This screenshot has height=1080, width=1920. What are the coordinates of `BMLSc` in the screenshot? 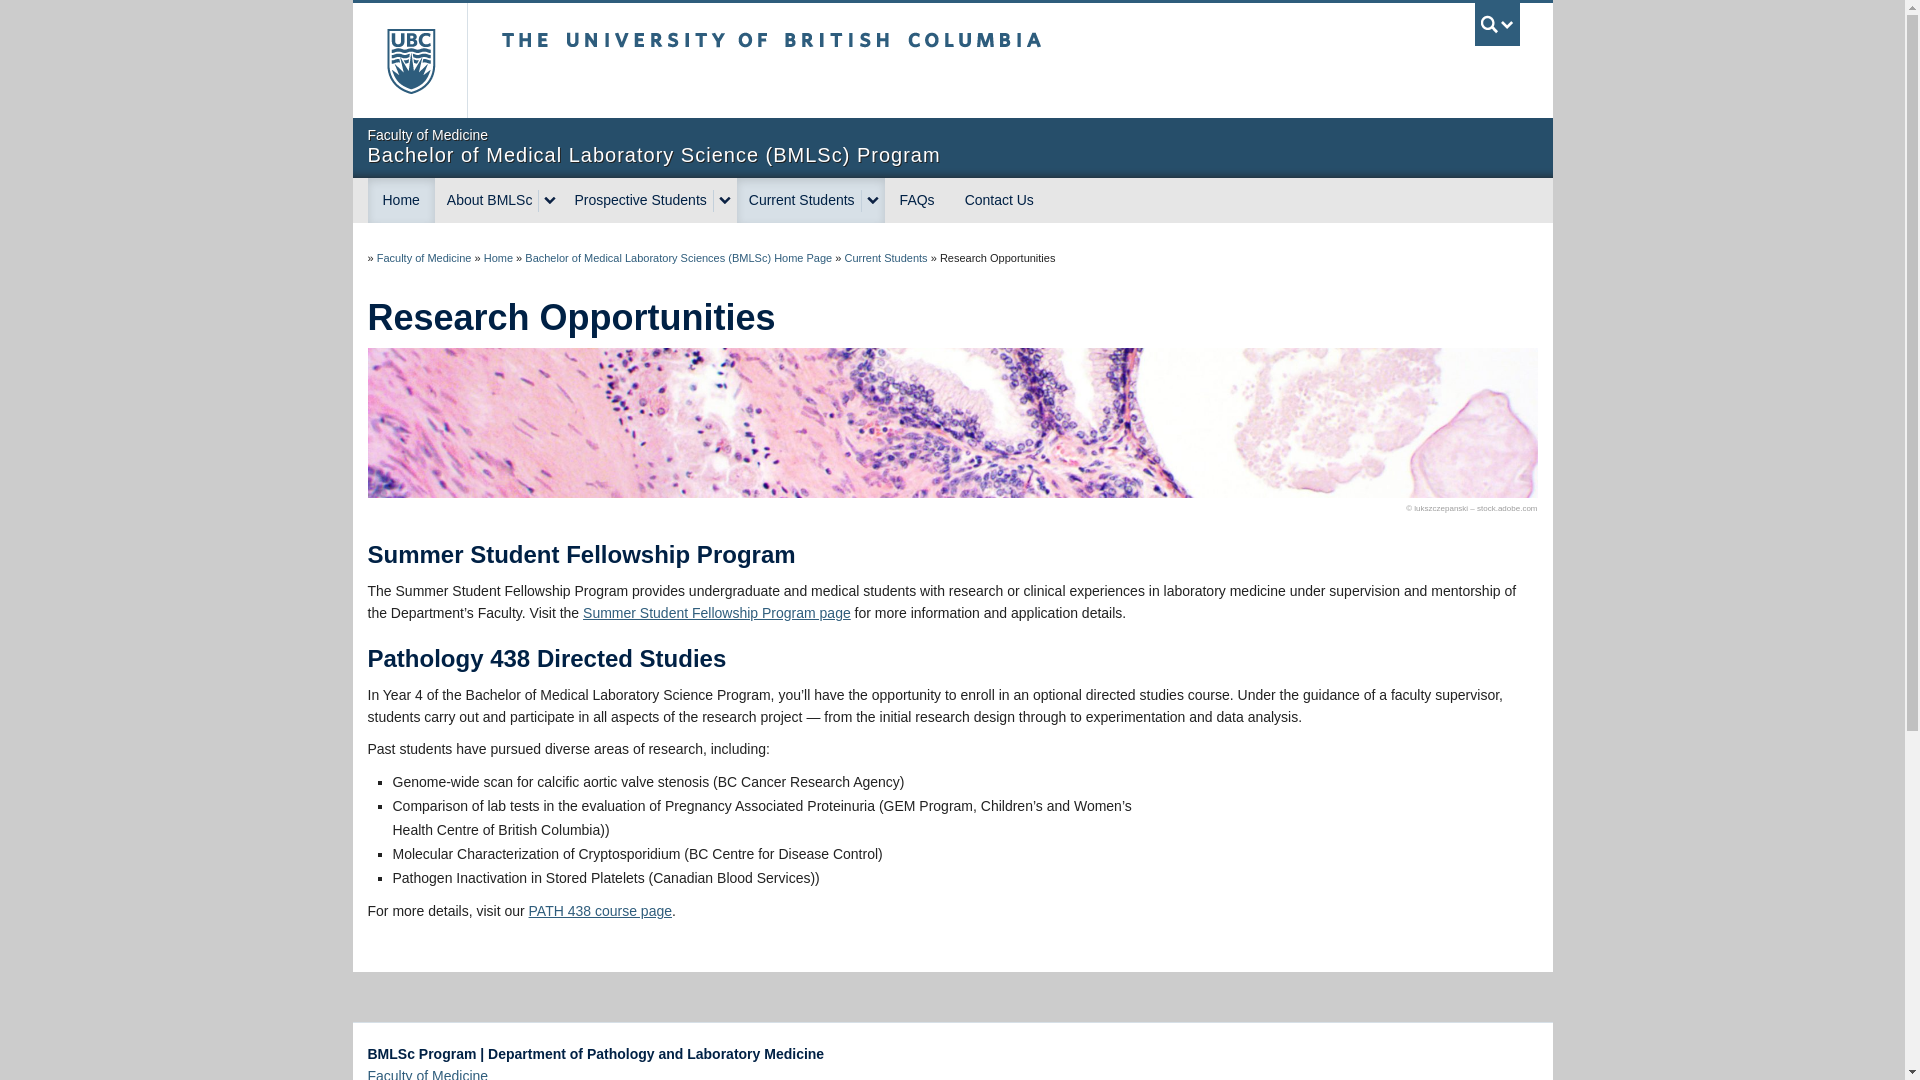 It's located at (402, 200).